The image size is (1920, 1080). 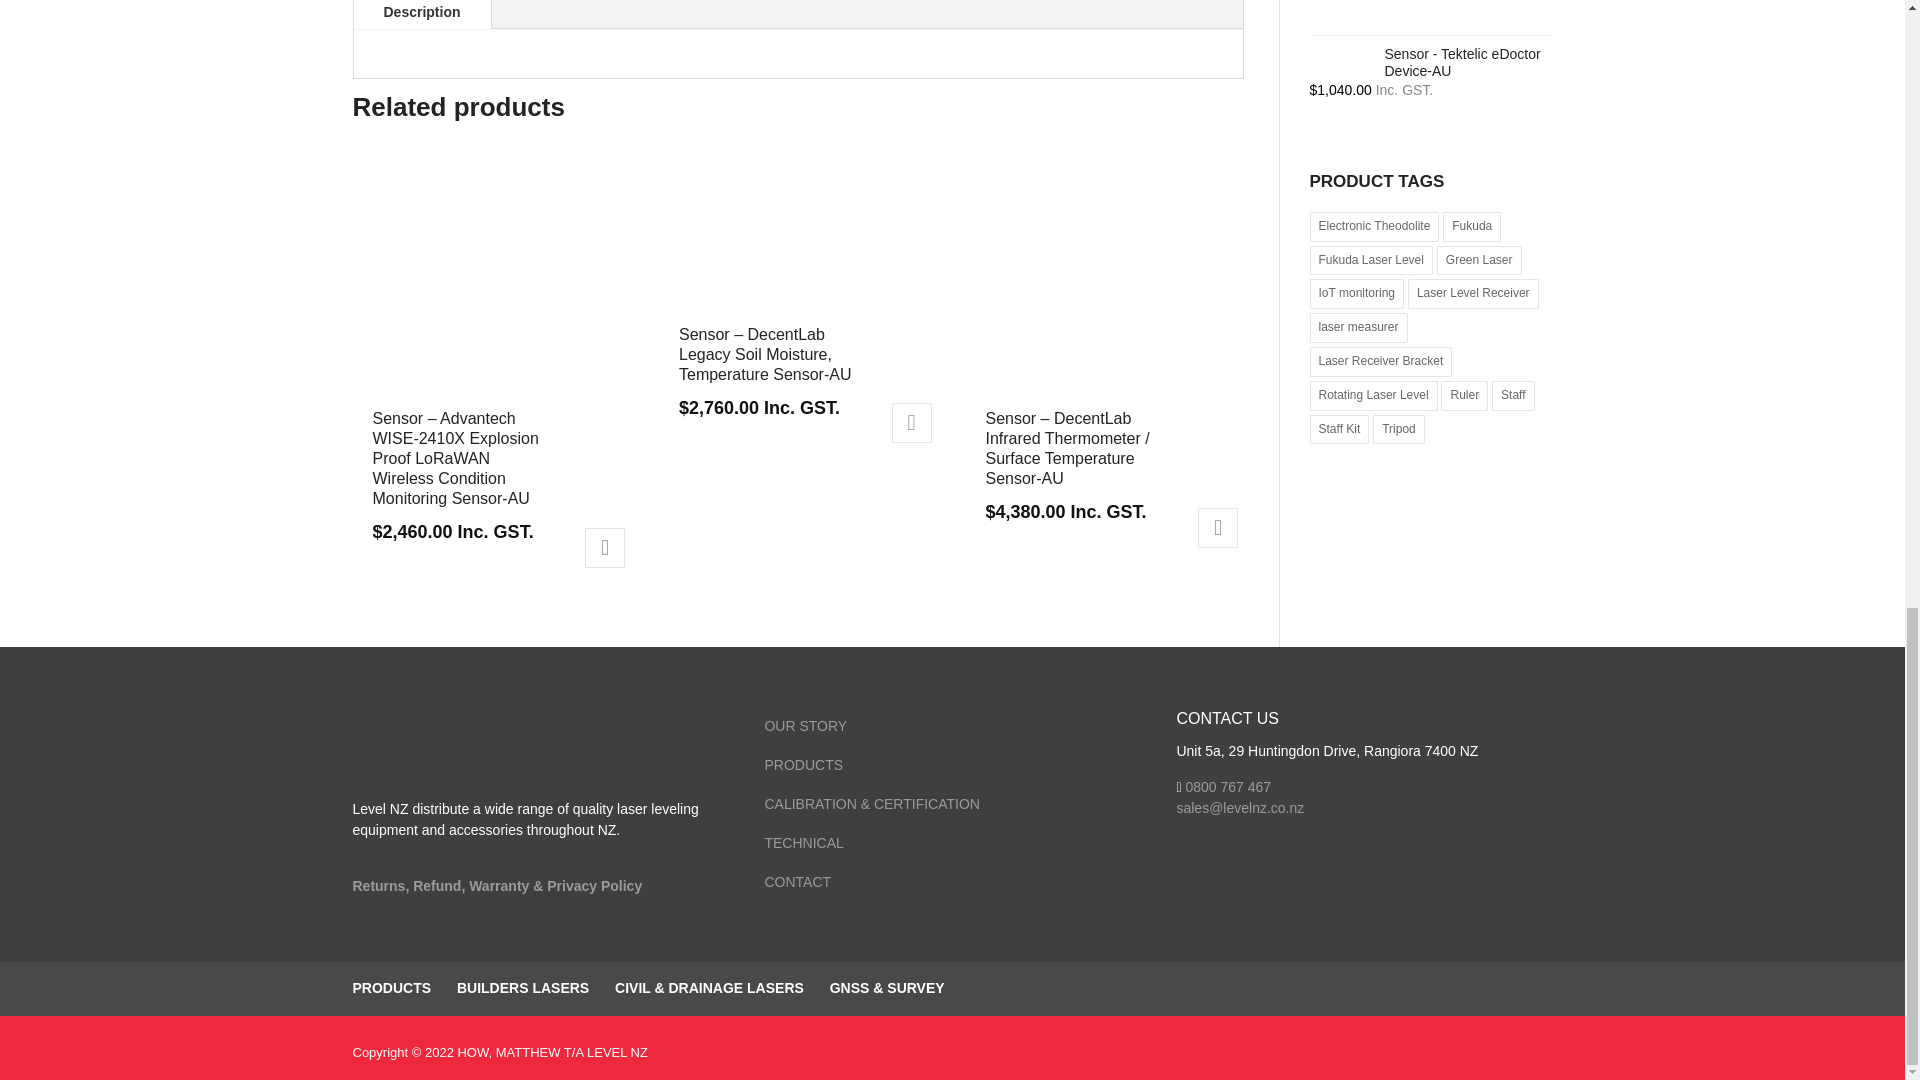 What do you see at coordinates (605, 548) in the screenshot?
I see `Add to cart` at bounding box center [605, 548].